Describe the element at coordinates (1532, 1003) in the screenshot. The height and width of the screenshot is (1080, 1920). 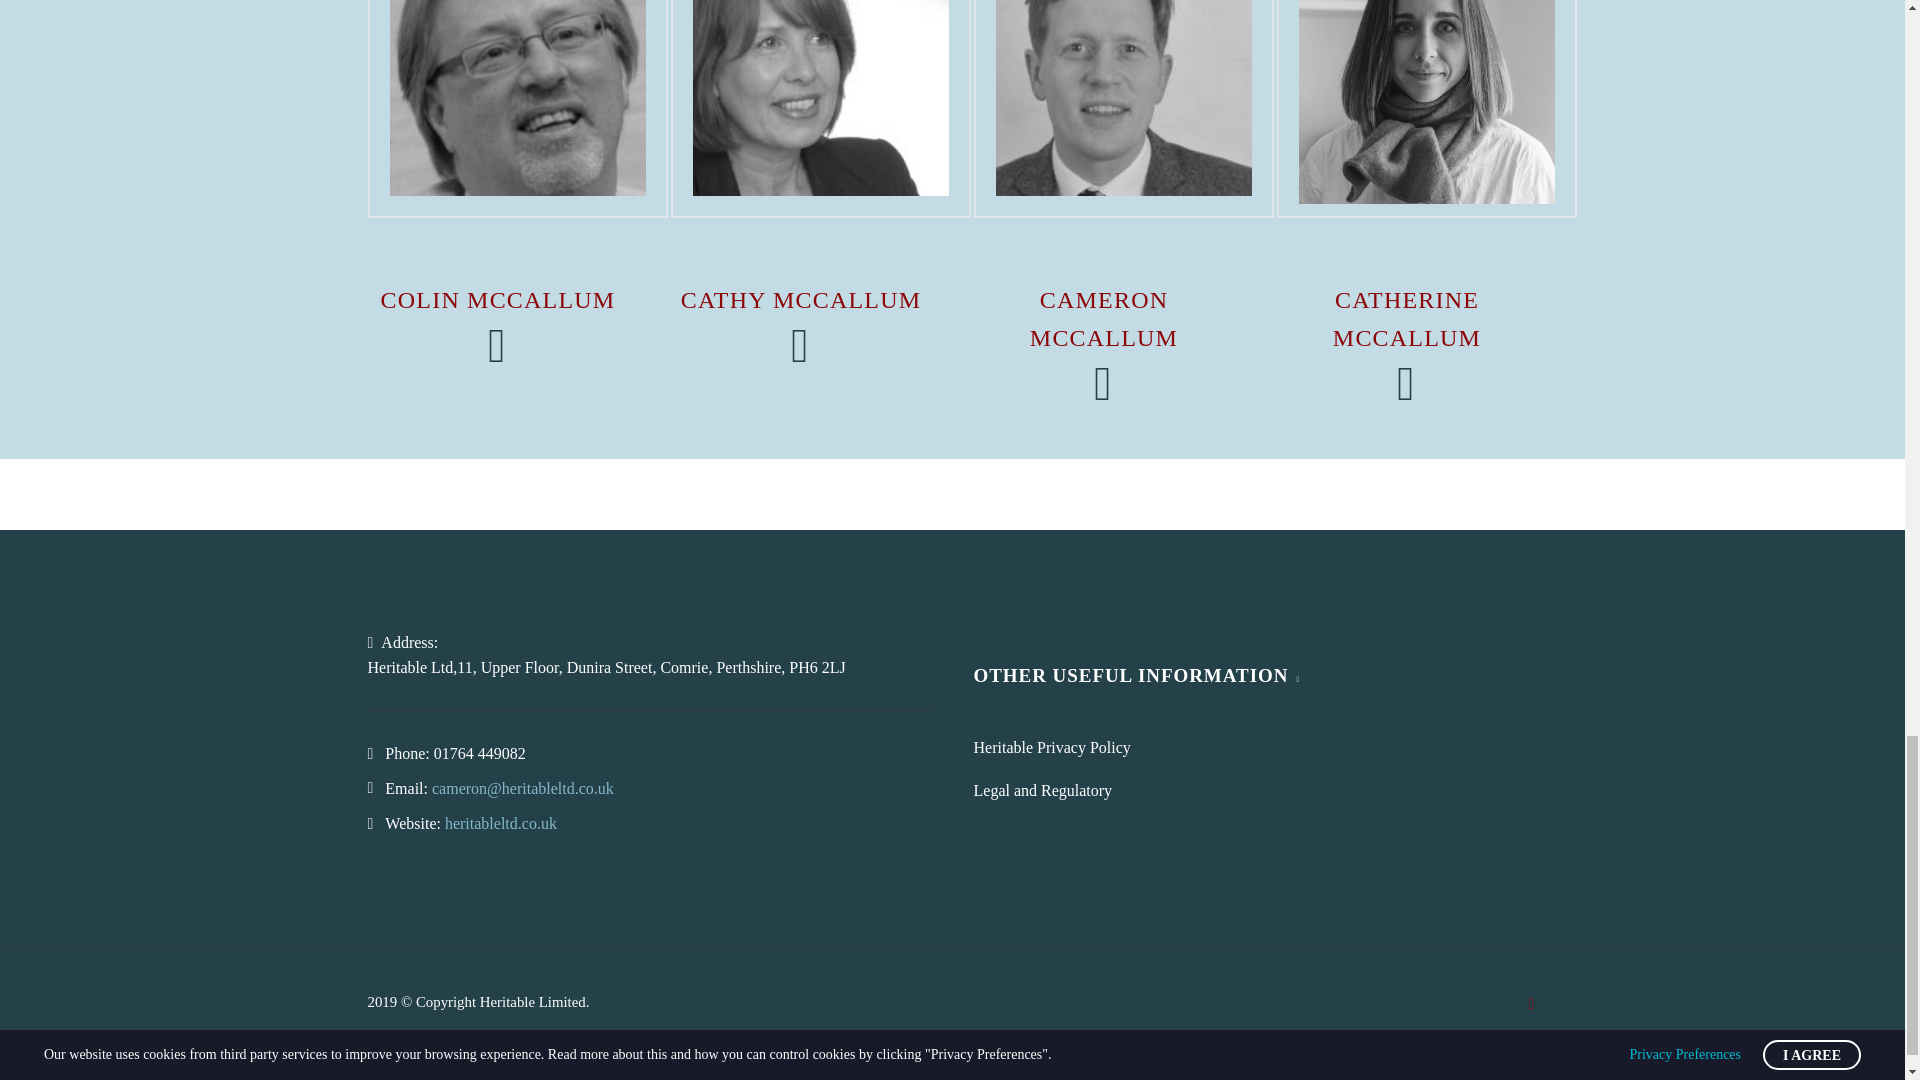
I see `LinkedIn` at that location.